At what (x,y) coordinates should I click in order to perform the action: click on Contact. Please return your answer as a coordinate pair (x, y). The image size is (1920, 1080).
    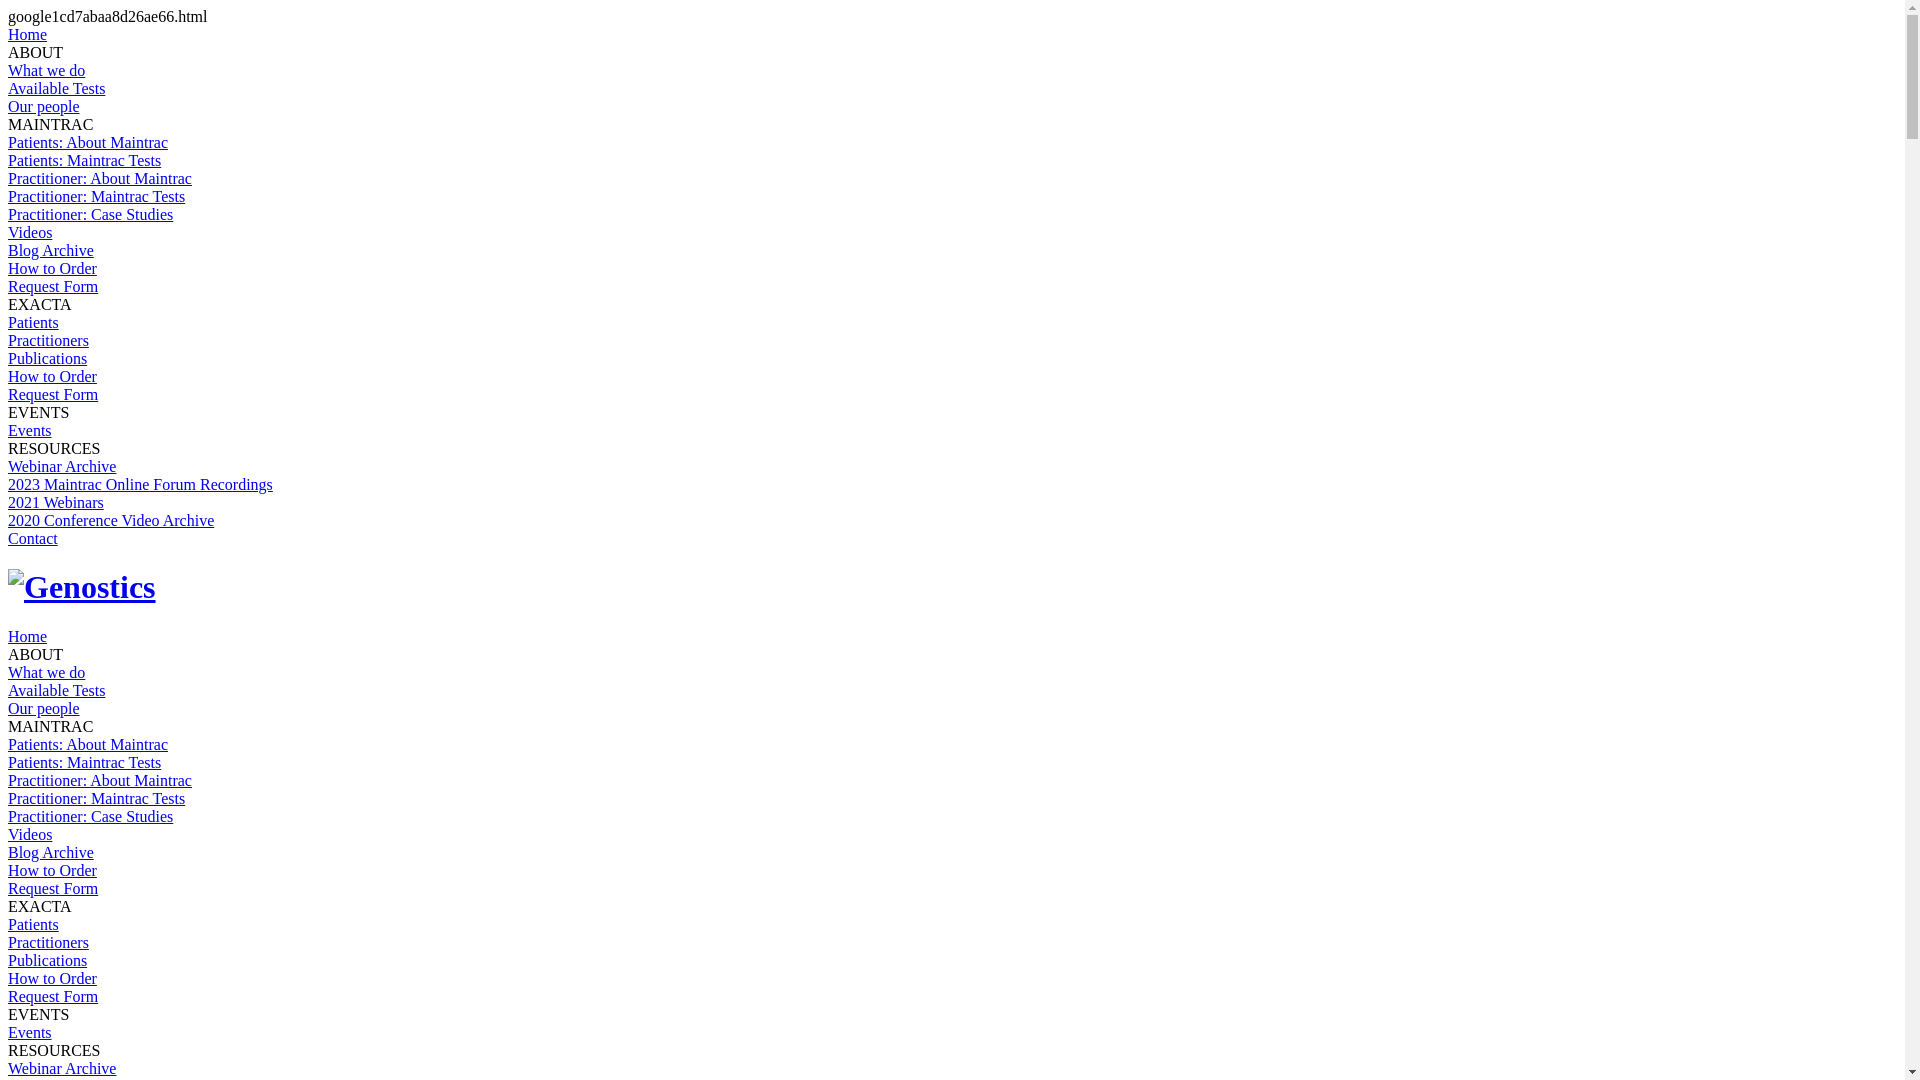
    Looking at the image, I should click on (33, 538).